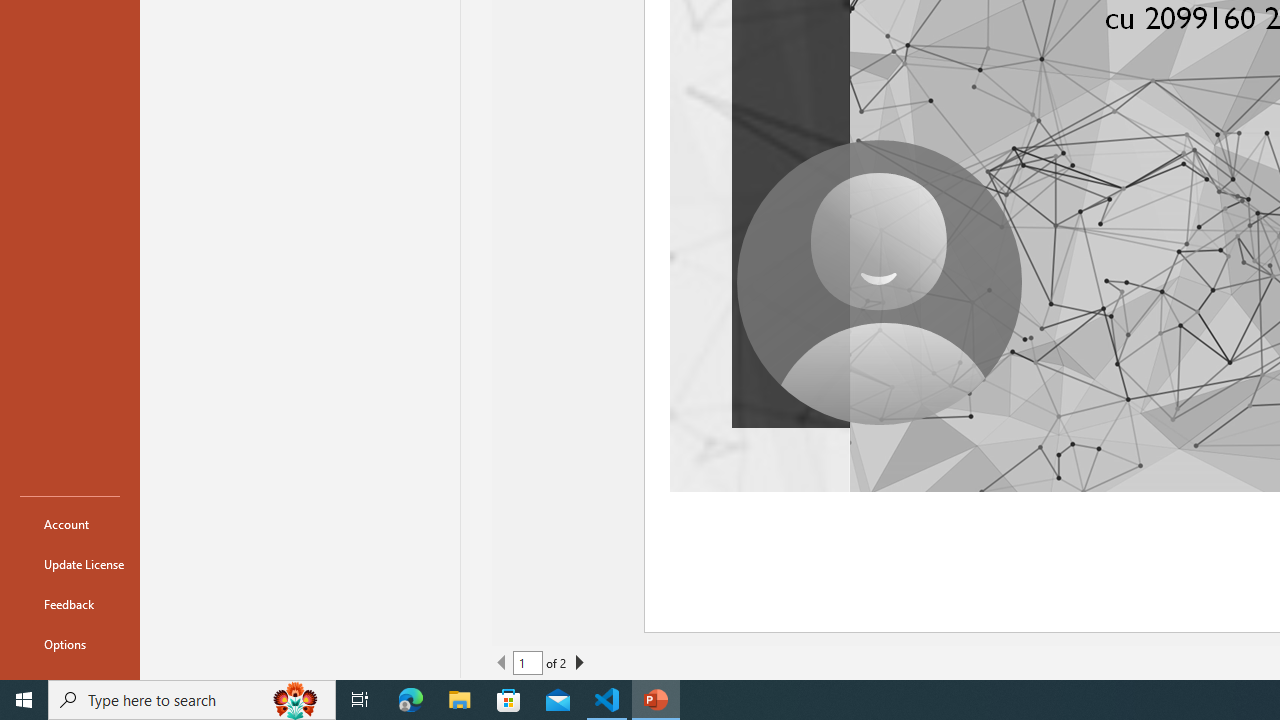 This screenshot has width=1280, height=720. What do you see at coordinates (70, 524) in the screenshot?
I see `Account` at bounding box center [70, 524].